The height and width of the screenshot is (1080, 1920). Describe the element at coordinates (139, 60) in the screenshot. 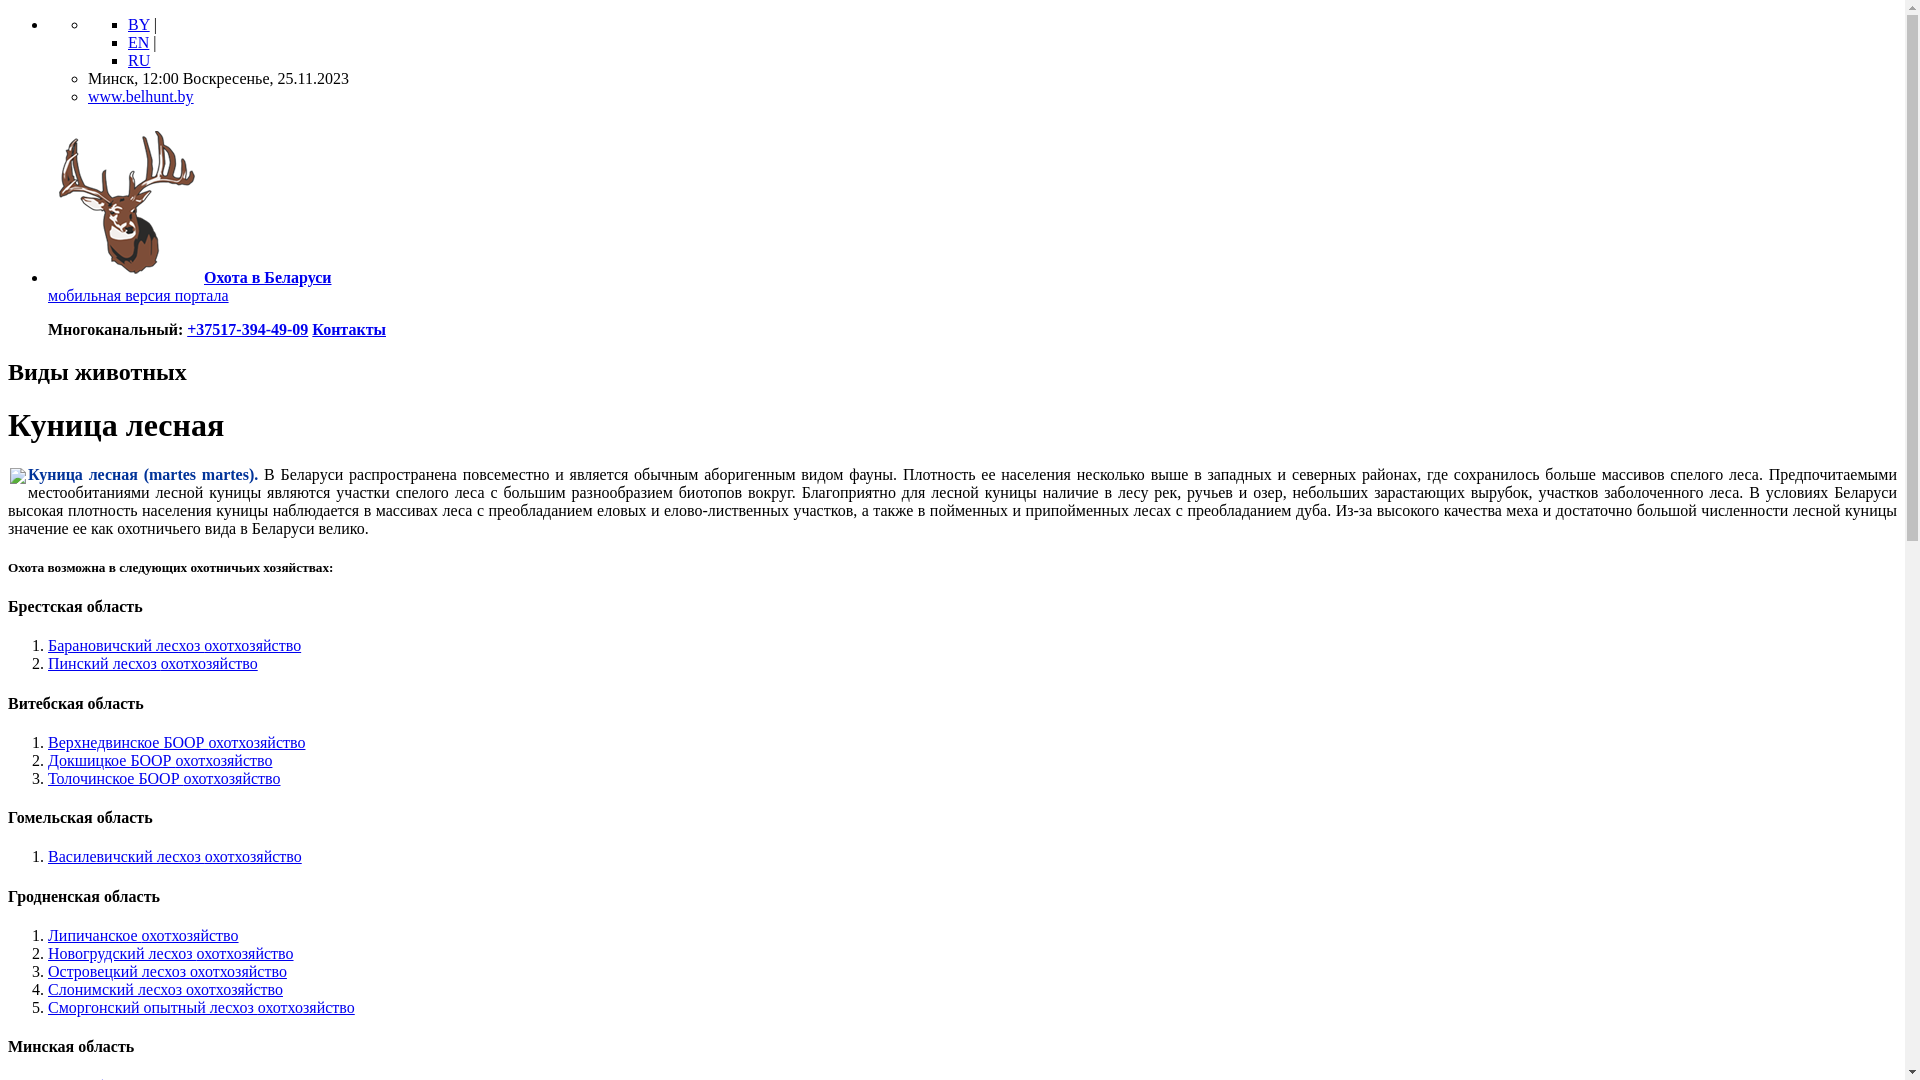

I see `RU` at that location.